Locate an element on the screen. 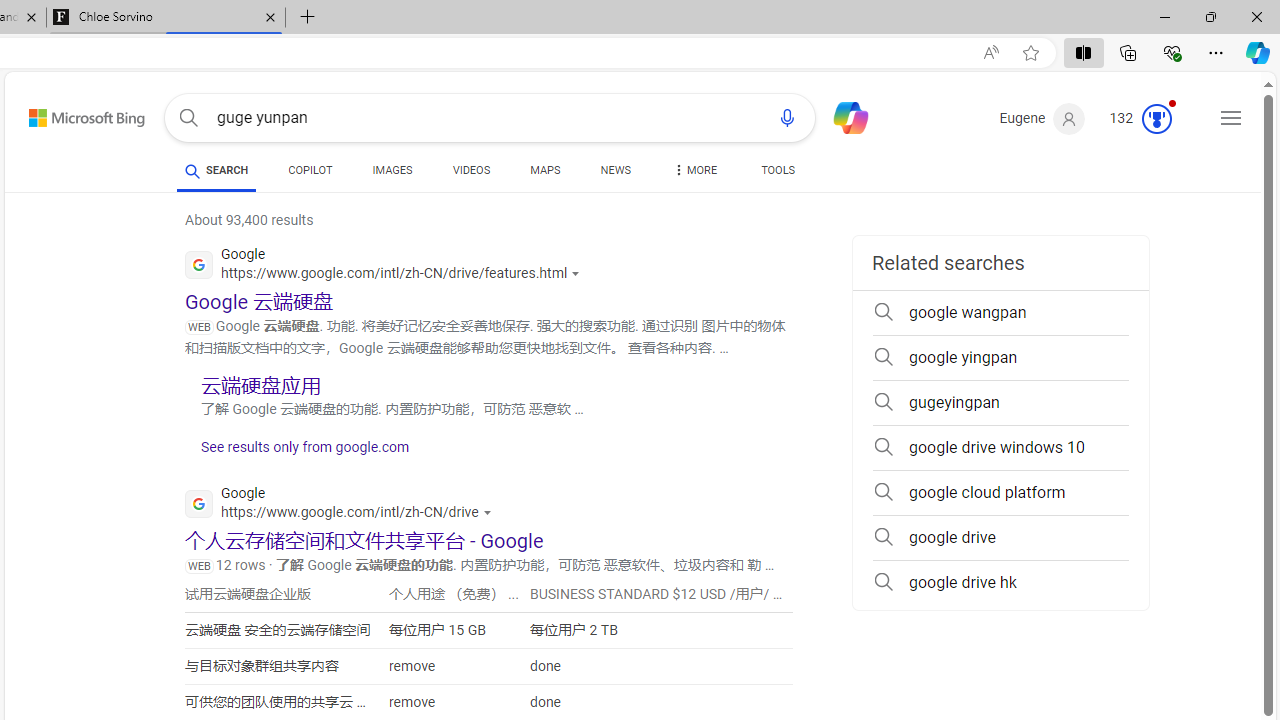  Close tab is located at coordinates (270, 16).